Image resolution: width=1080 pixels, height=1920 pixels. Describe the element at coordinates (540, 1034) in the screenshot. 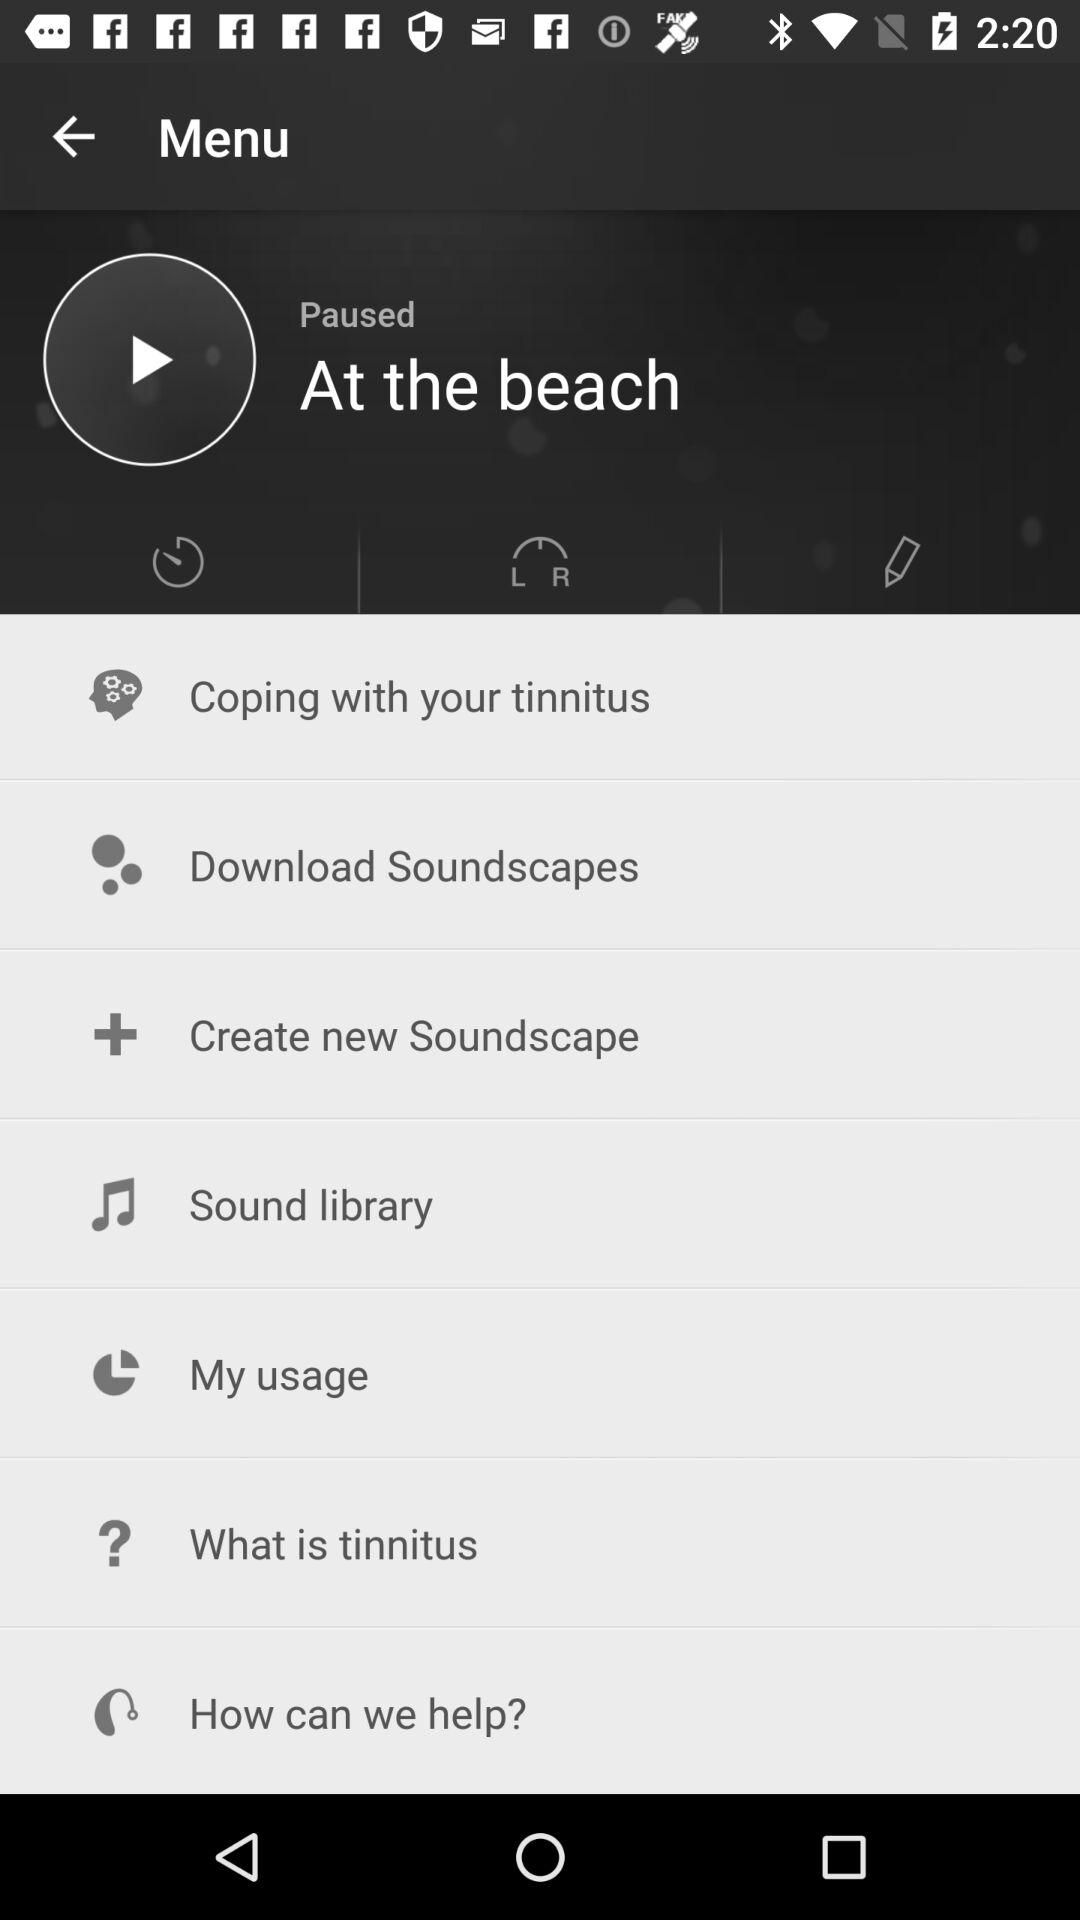

I see `turn off the create new soundscape` at that location.